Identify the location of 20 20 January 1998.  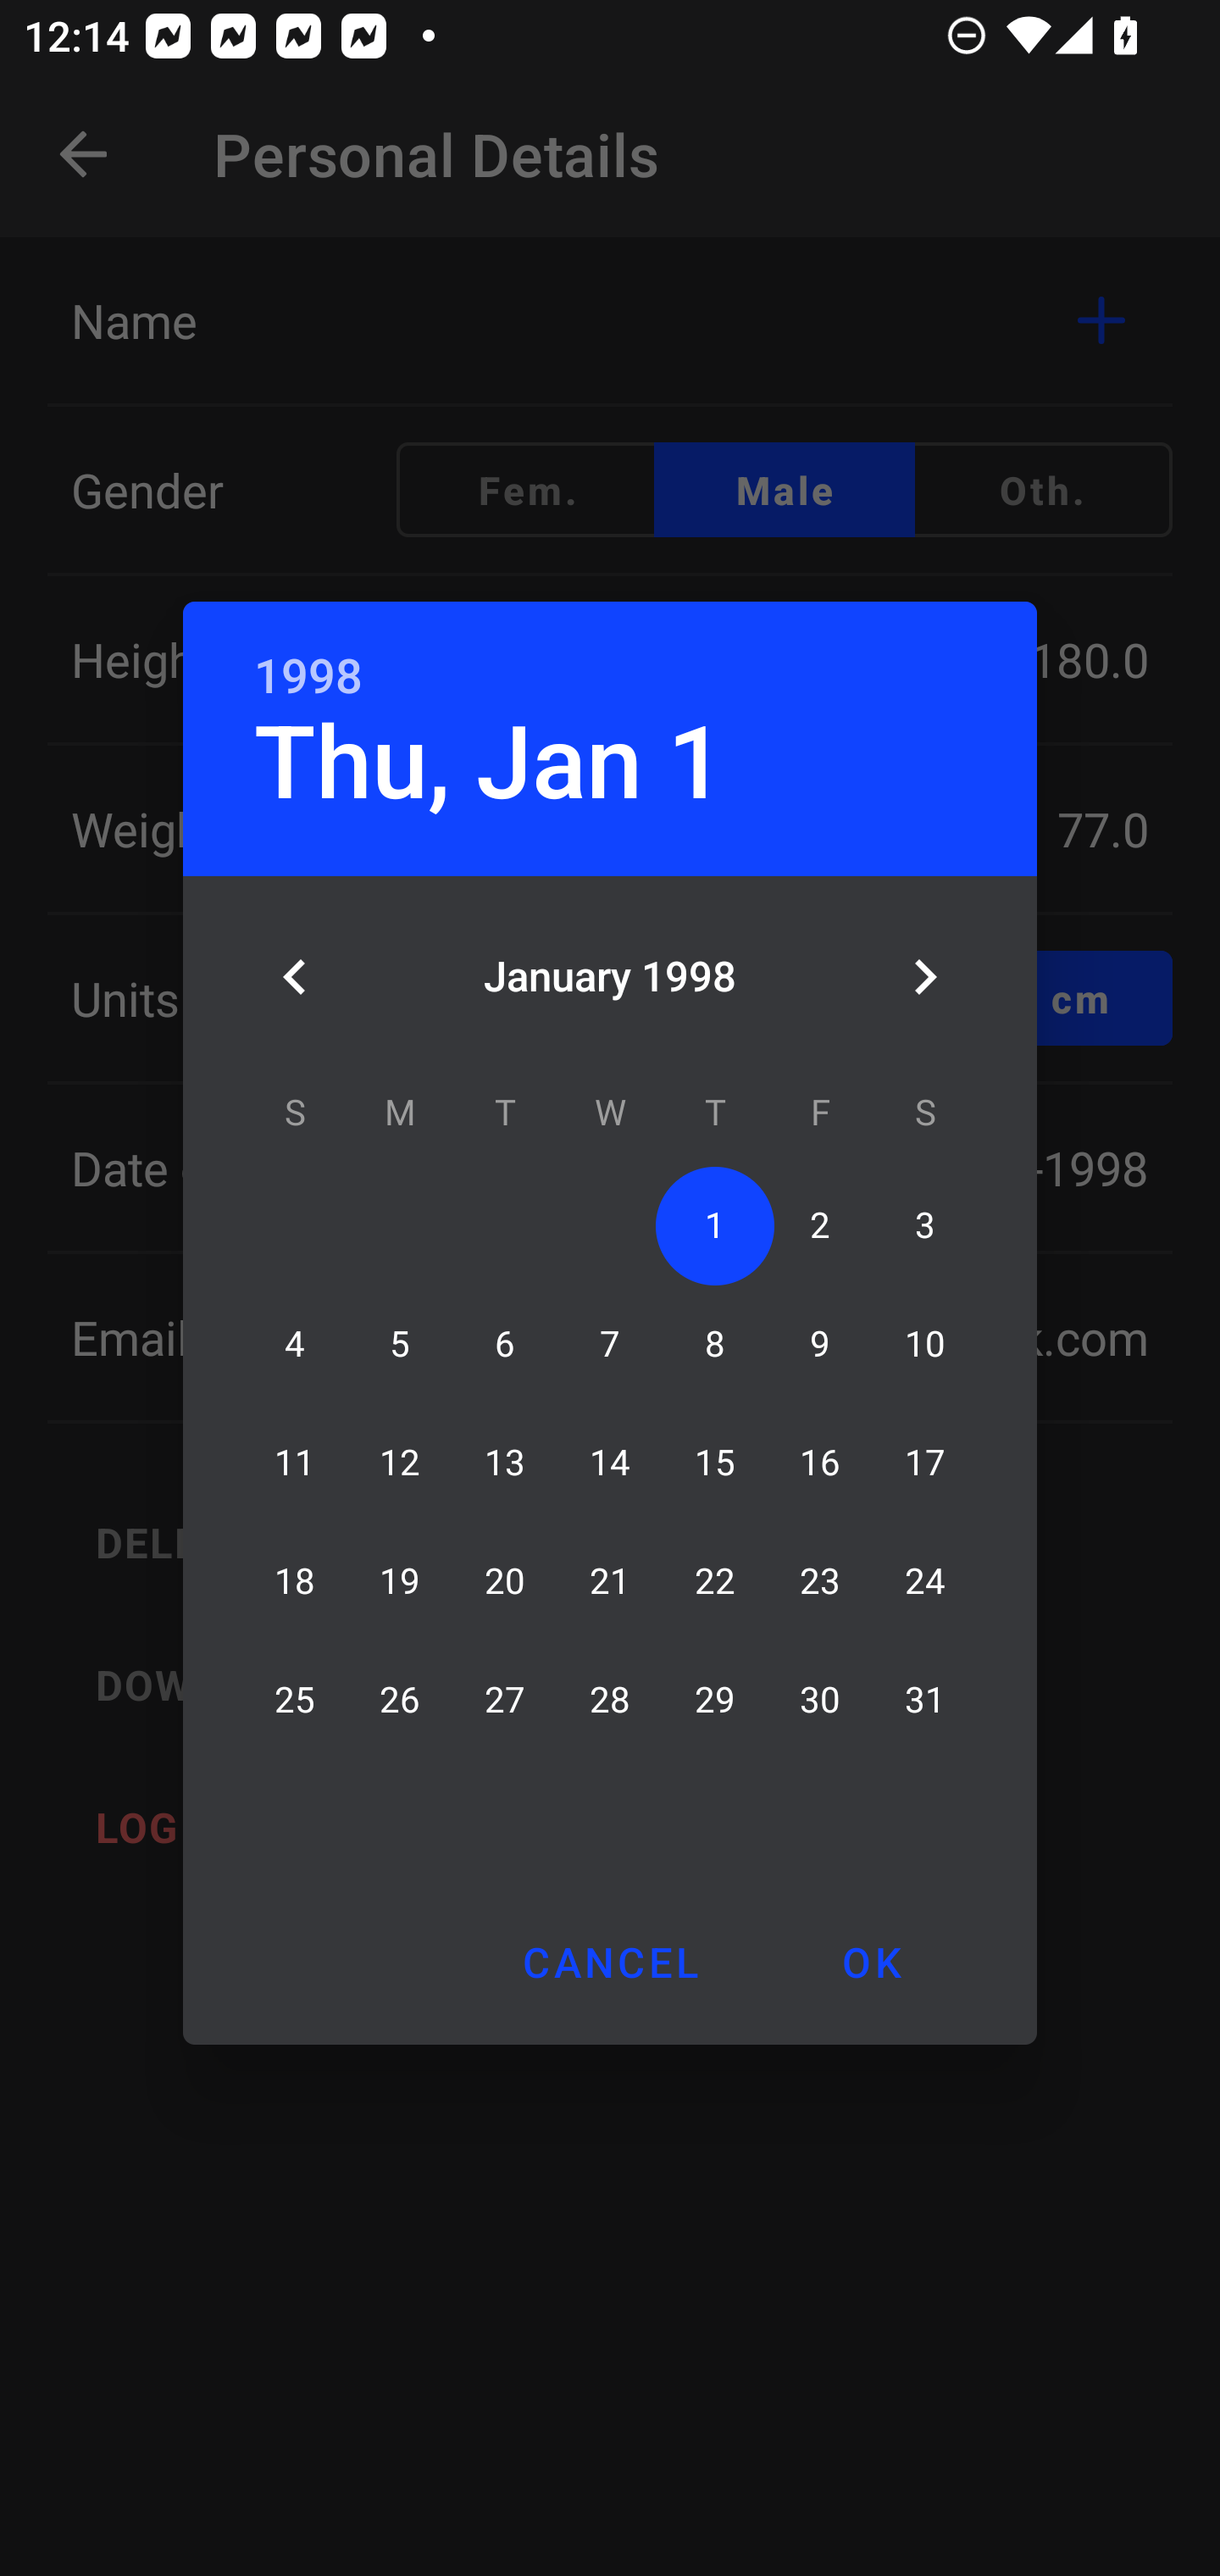
(505, 1581).